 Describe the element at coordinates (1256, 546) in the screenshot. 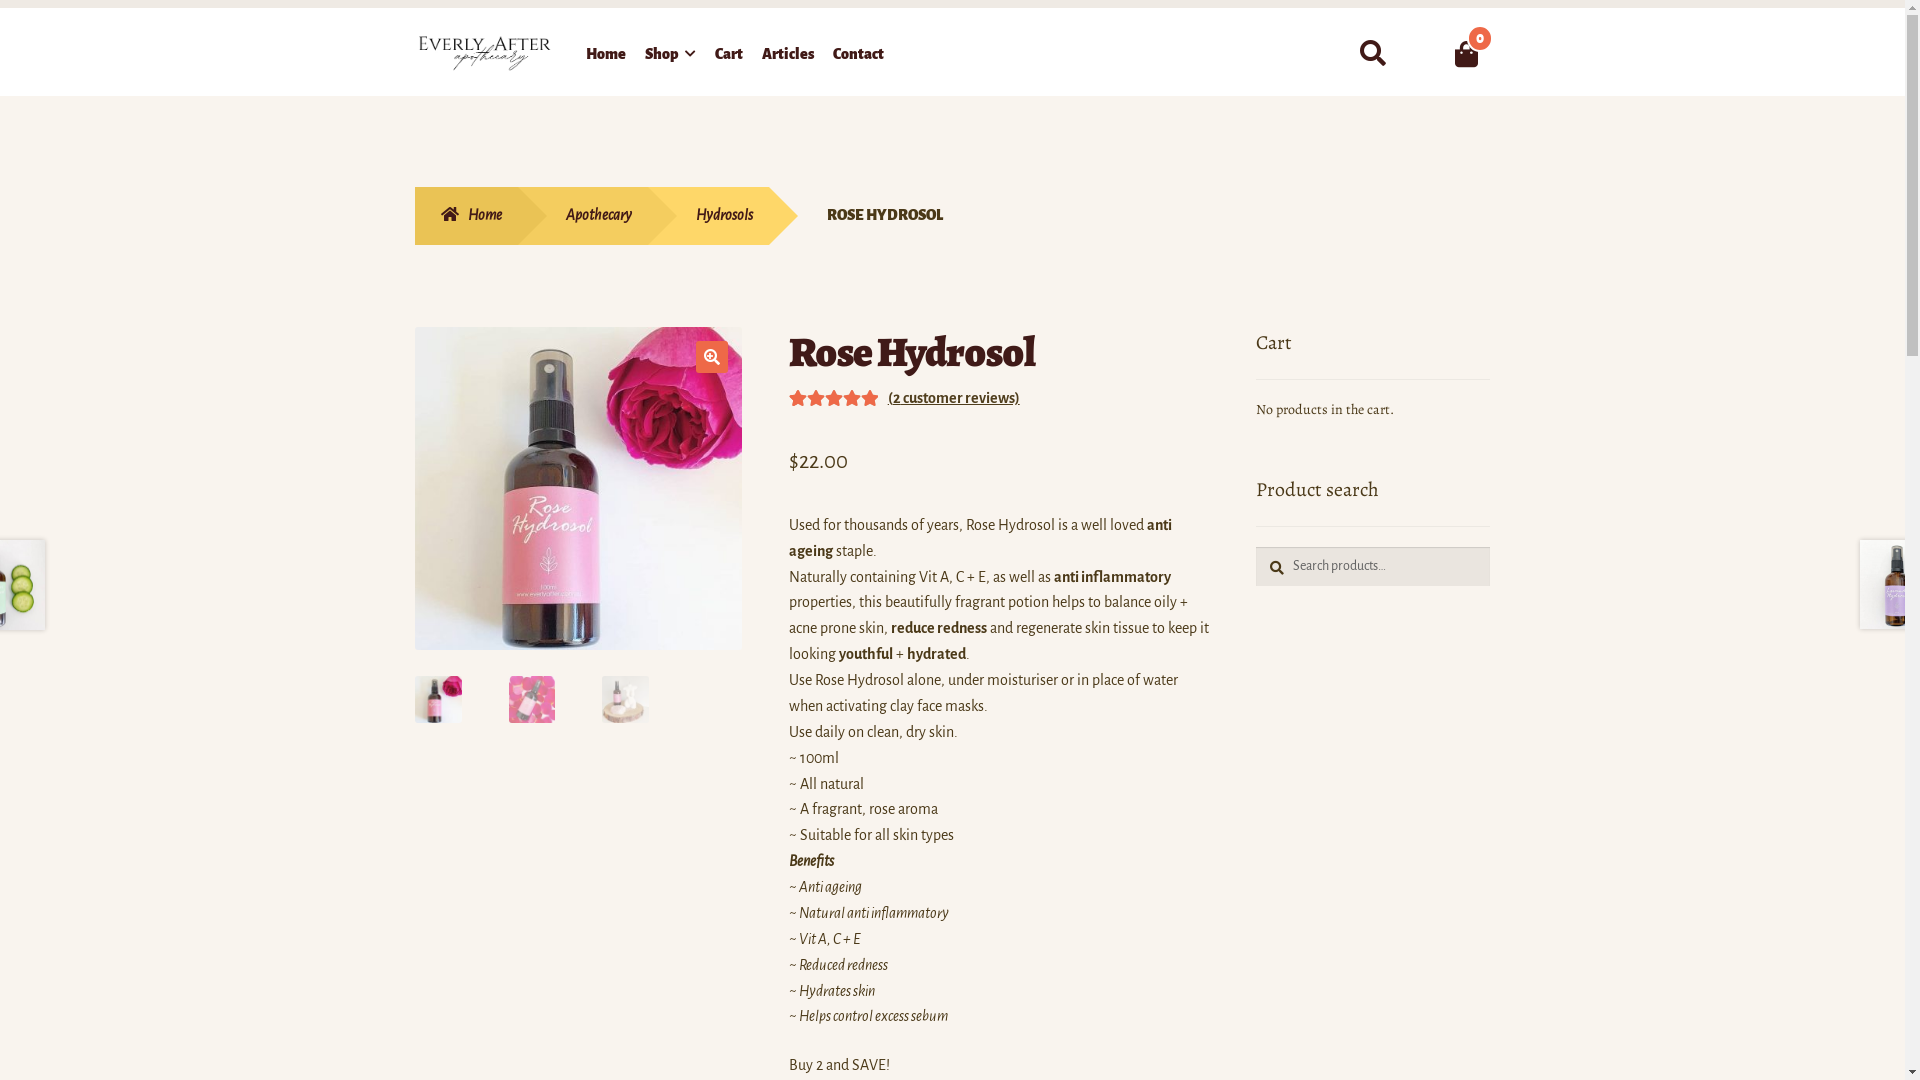

I see `Search` at that location.